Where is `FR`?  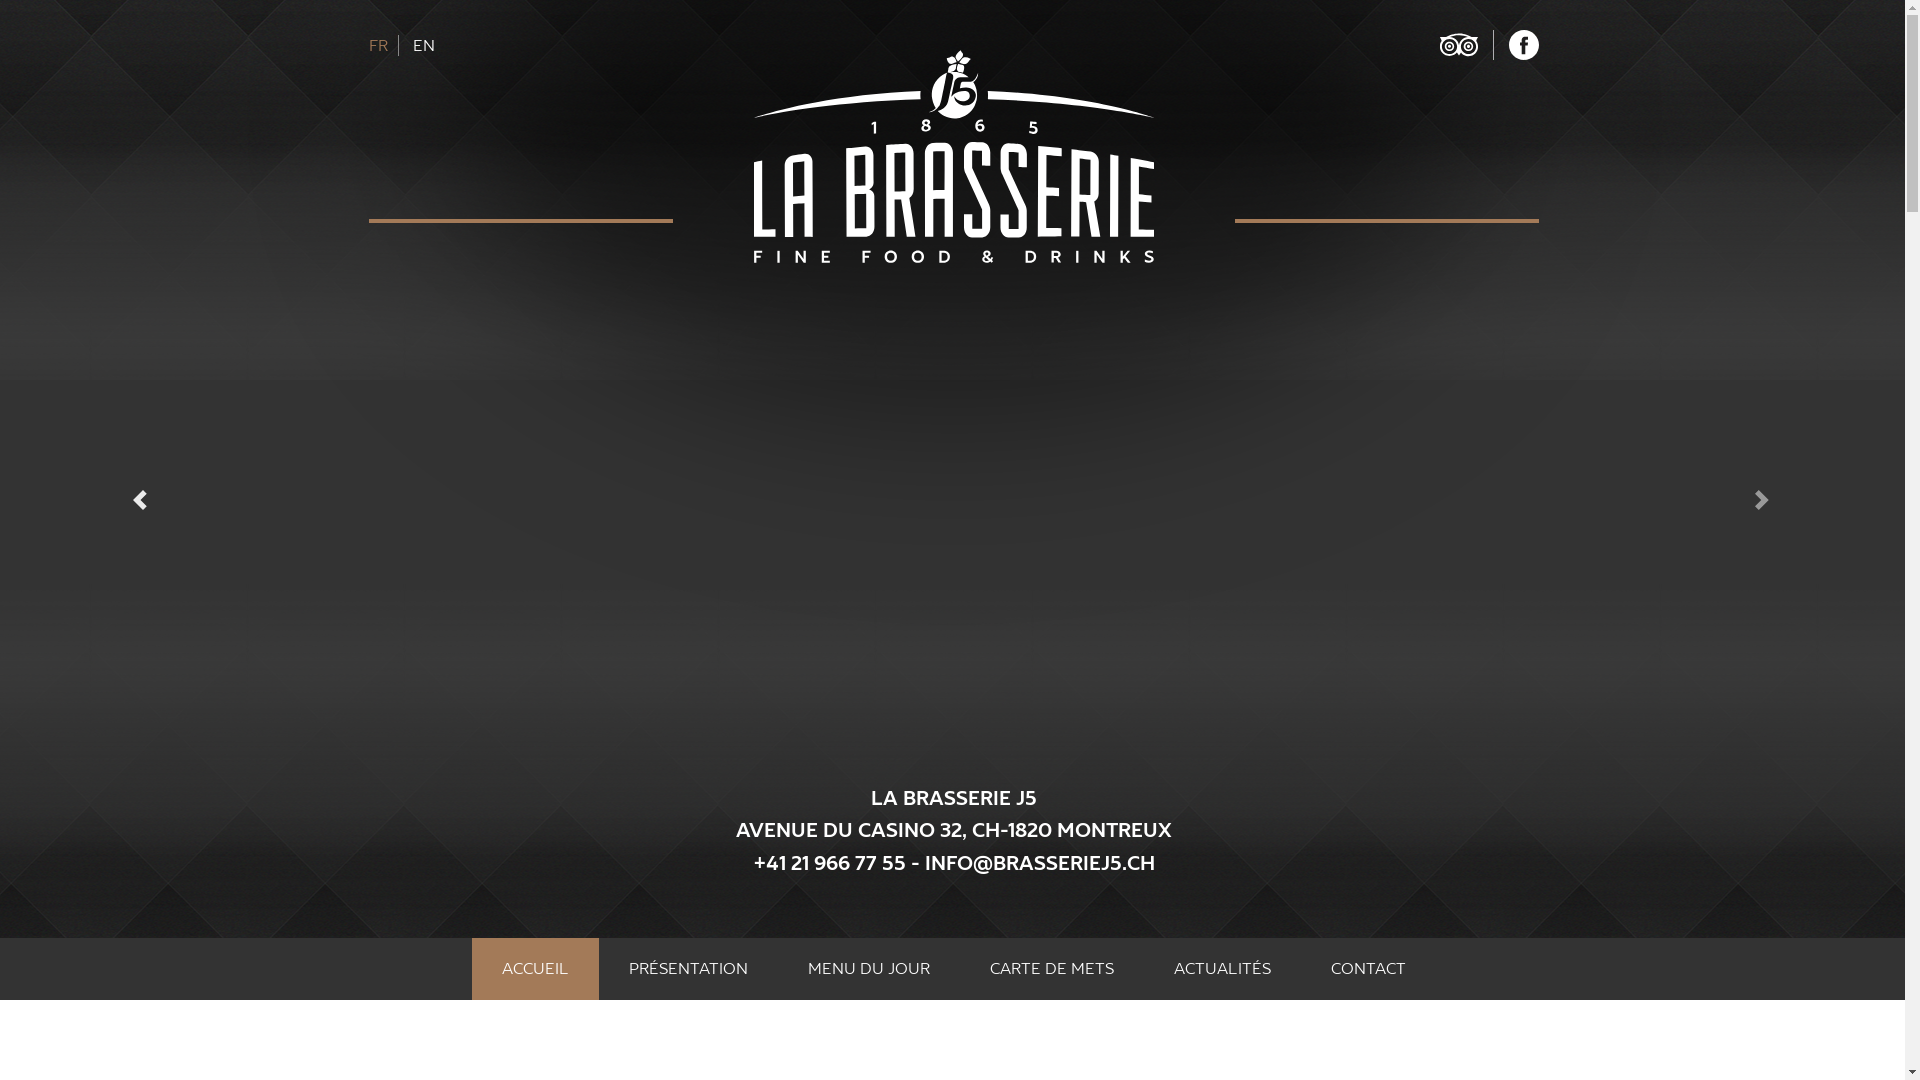 FR is located at coordinates (384, 46).